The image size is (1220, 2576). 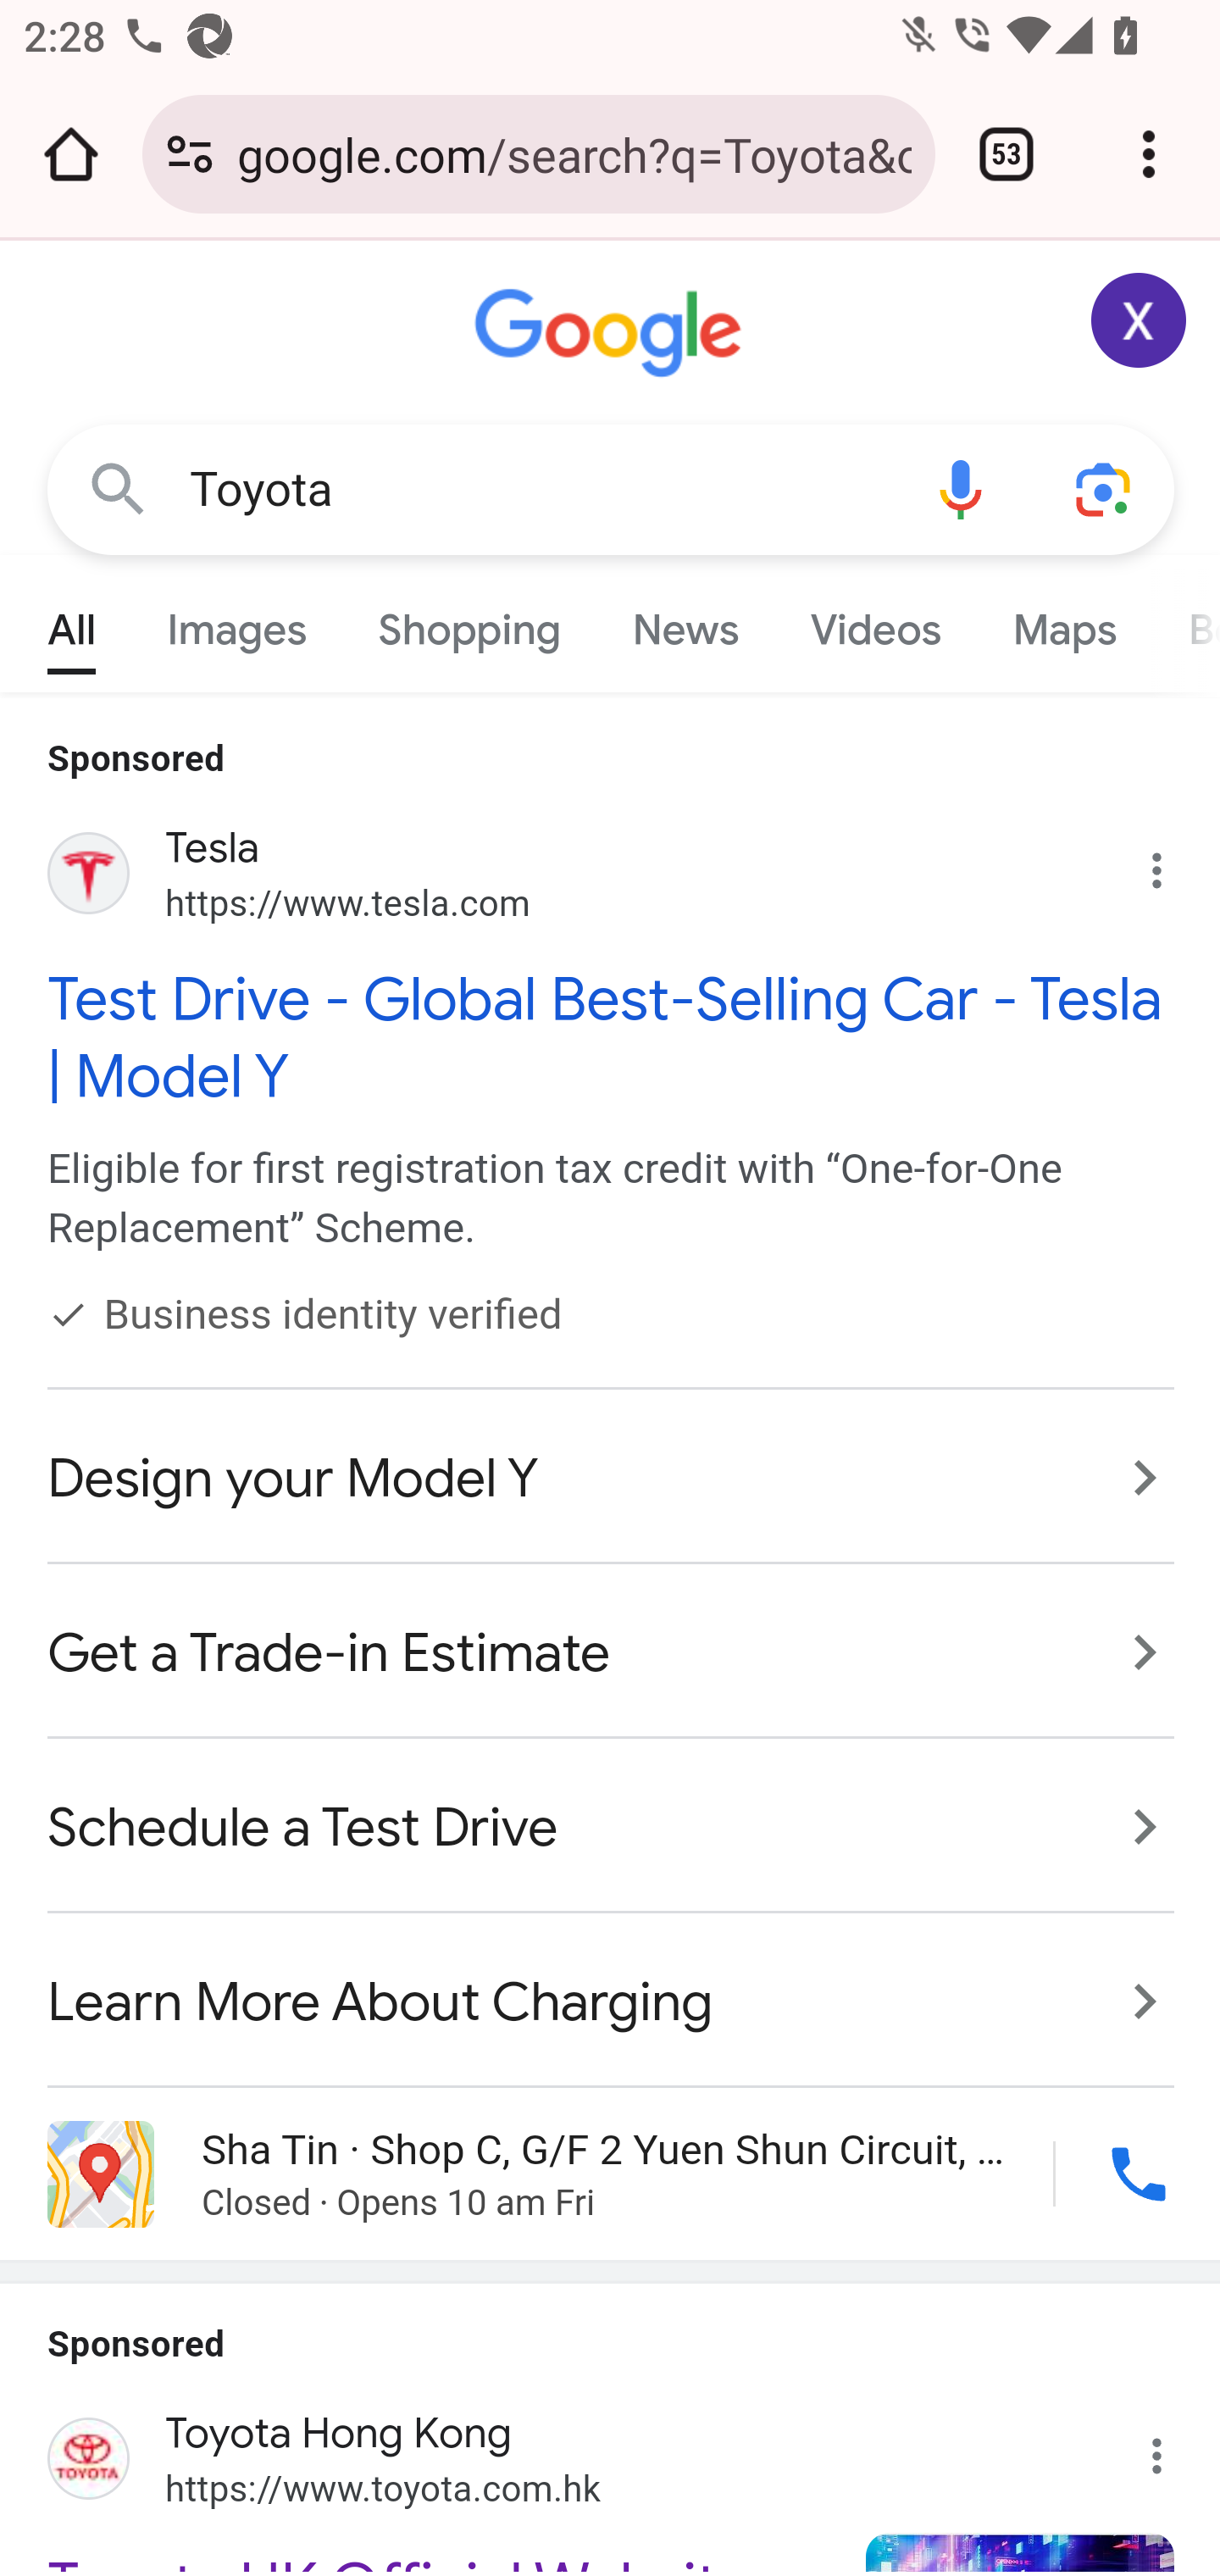 I want to click on Shopping, so click(x=469, y=622).